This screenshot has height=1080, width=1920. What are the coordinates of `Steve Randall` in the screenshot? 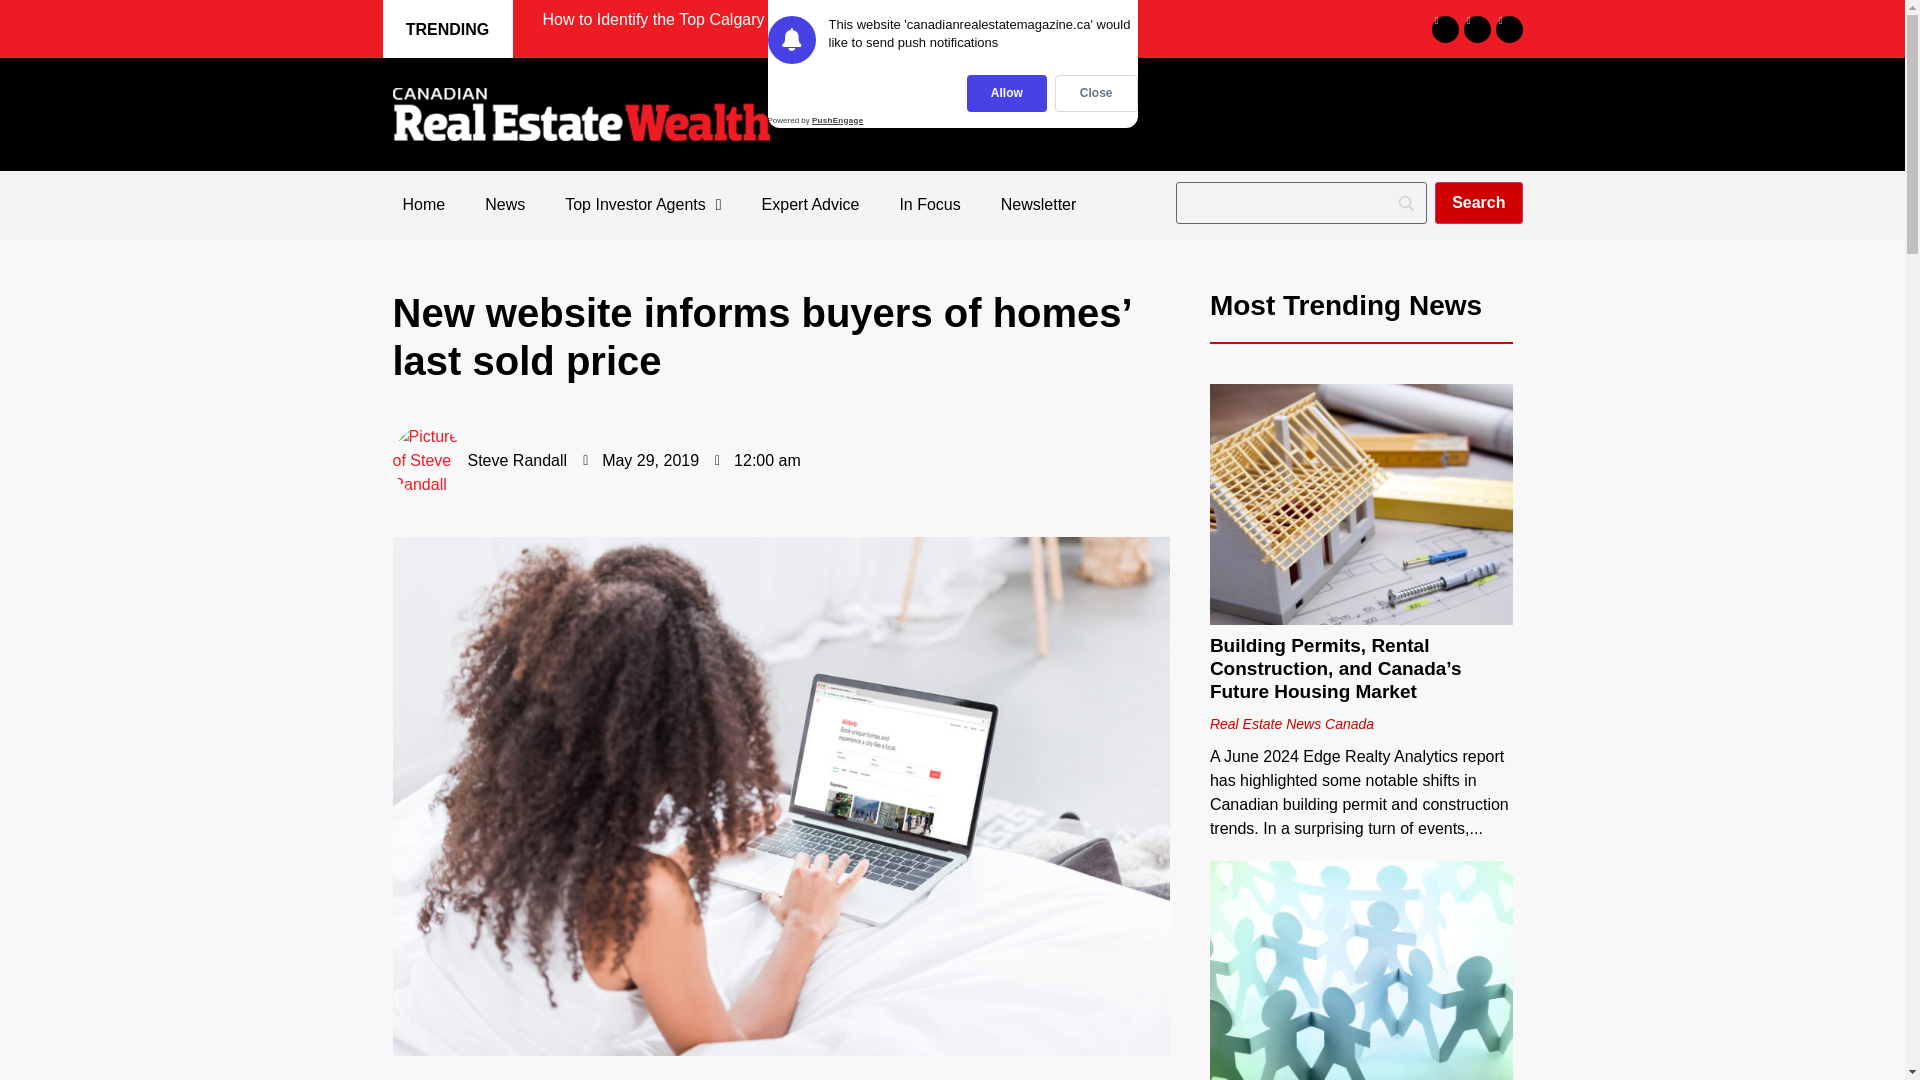 It's located at (478, 460).